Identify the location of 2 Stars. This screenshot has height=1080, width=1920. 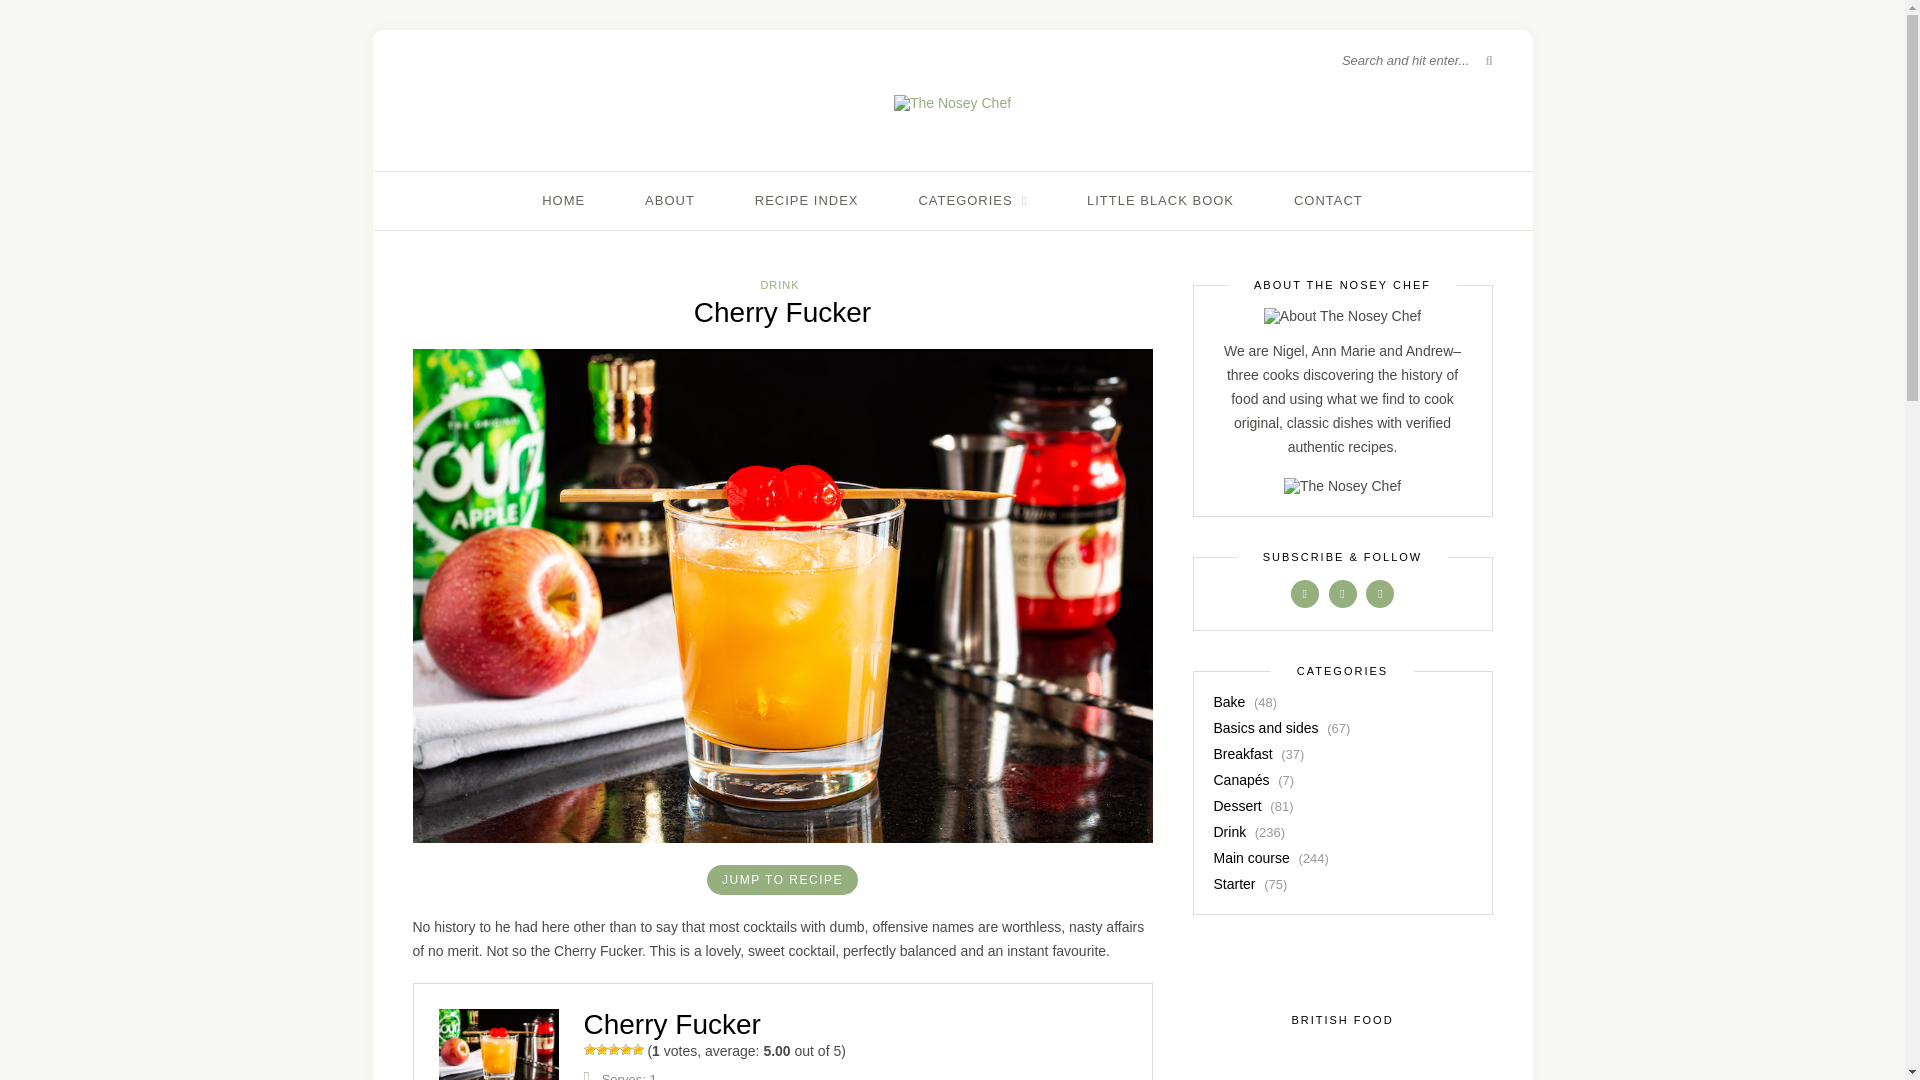
(602, 1050).